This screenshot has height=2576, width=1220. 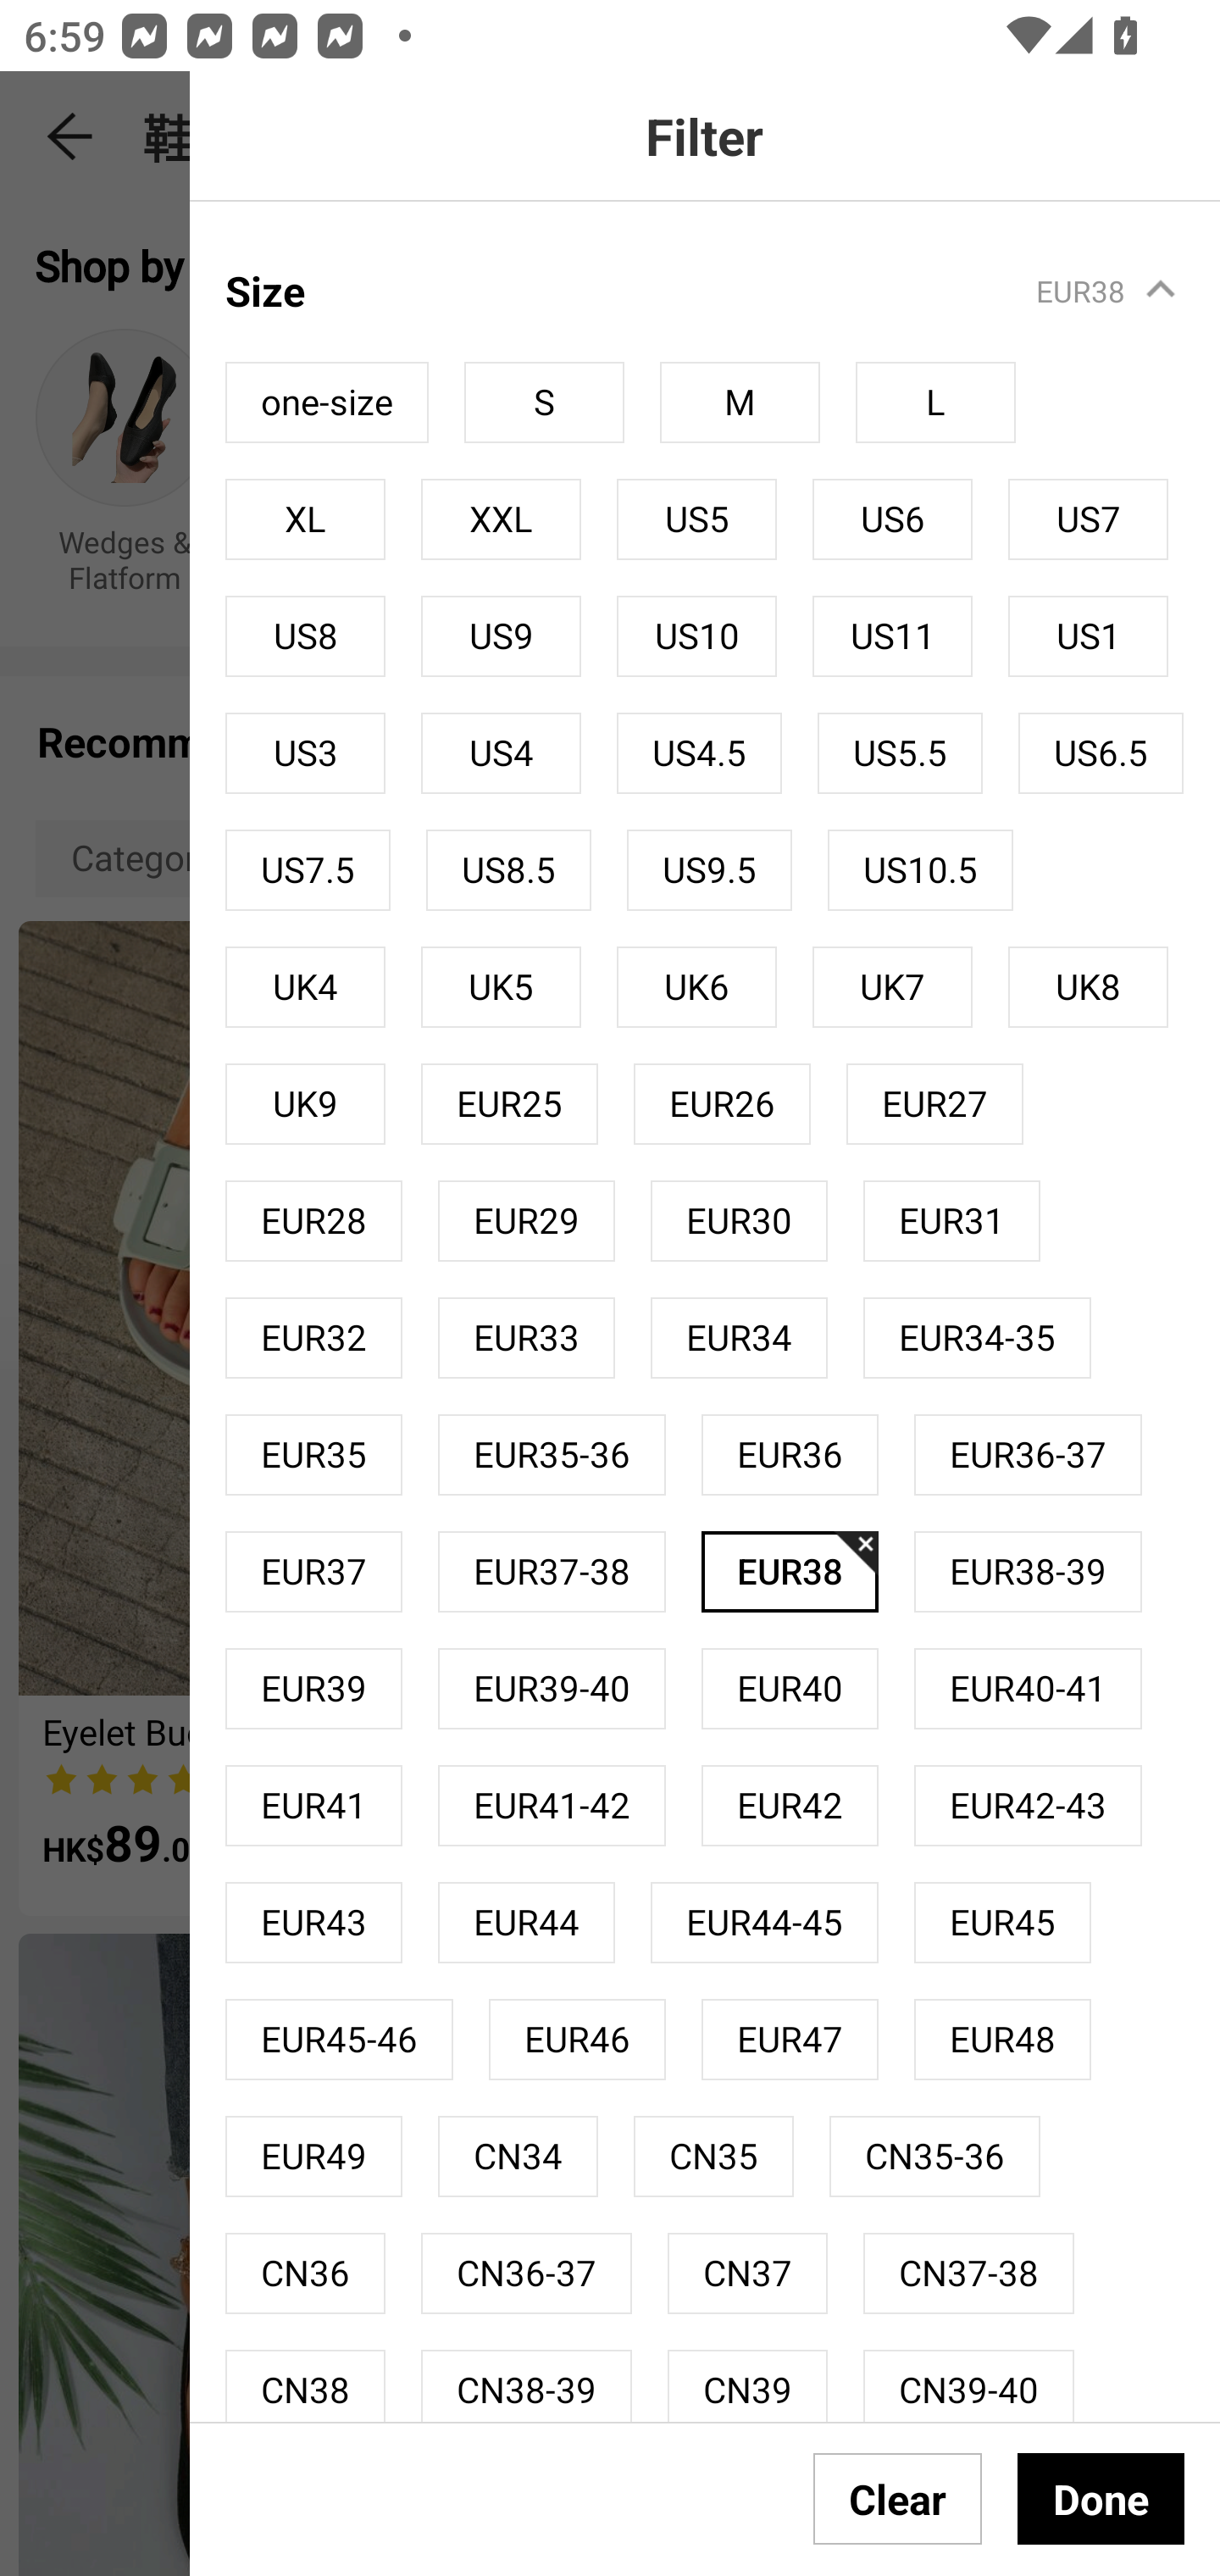 What do you see at coordinates (1088, 519) in the screenshot?
I see `US7` at bounding box center [1088, 519].